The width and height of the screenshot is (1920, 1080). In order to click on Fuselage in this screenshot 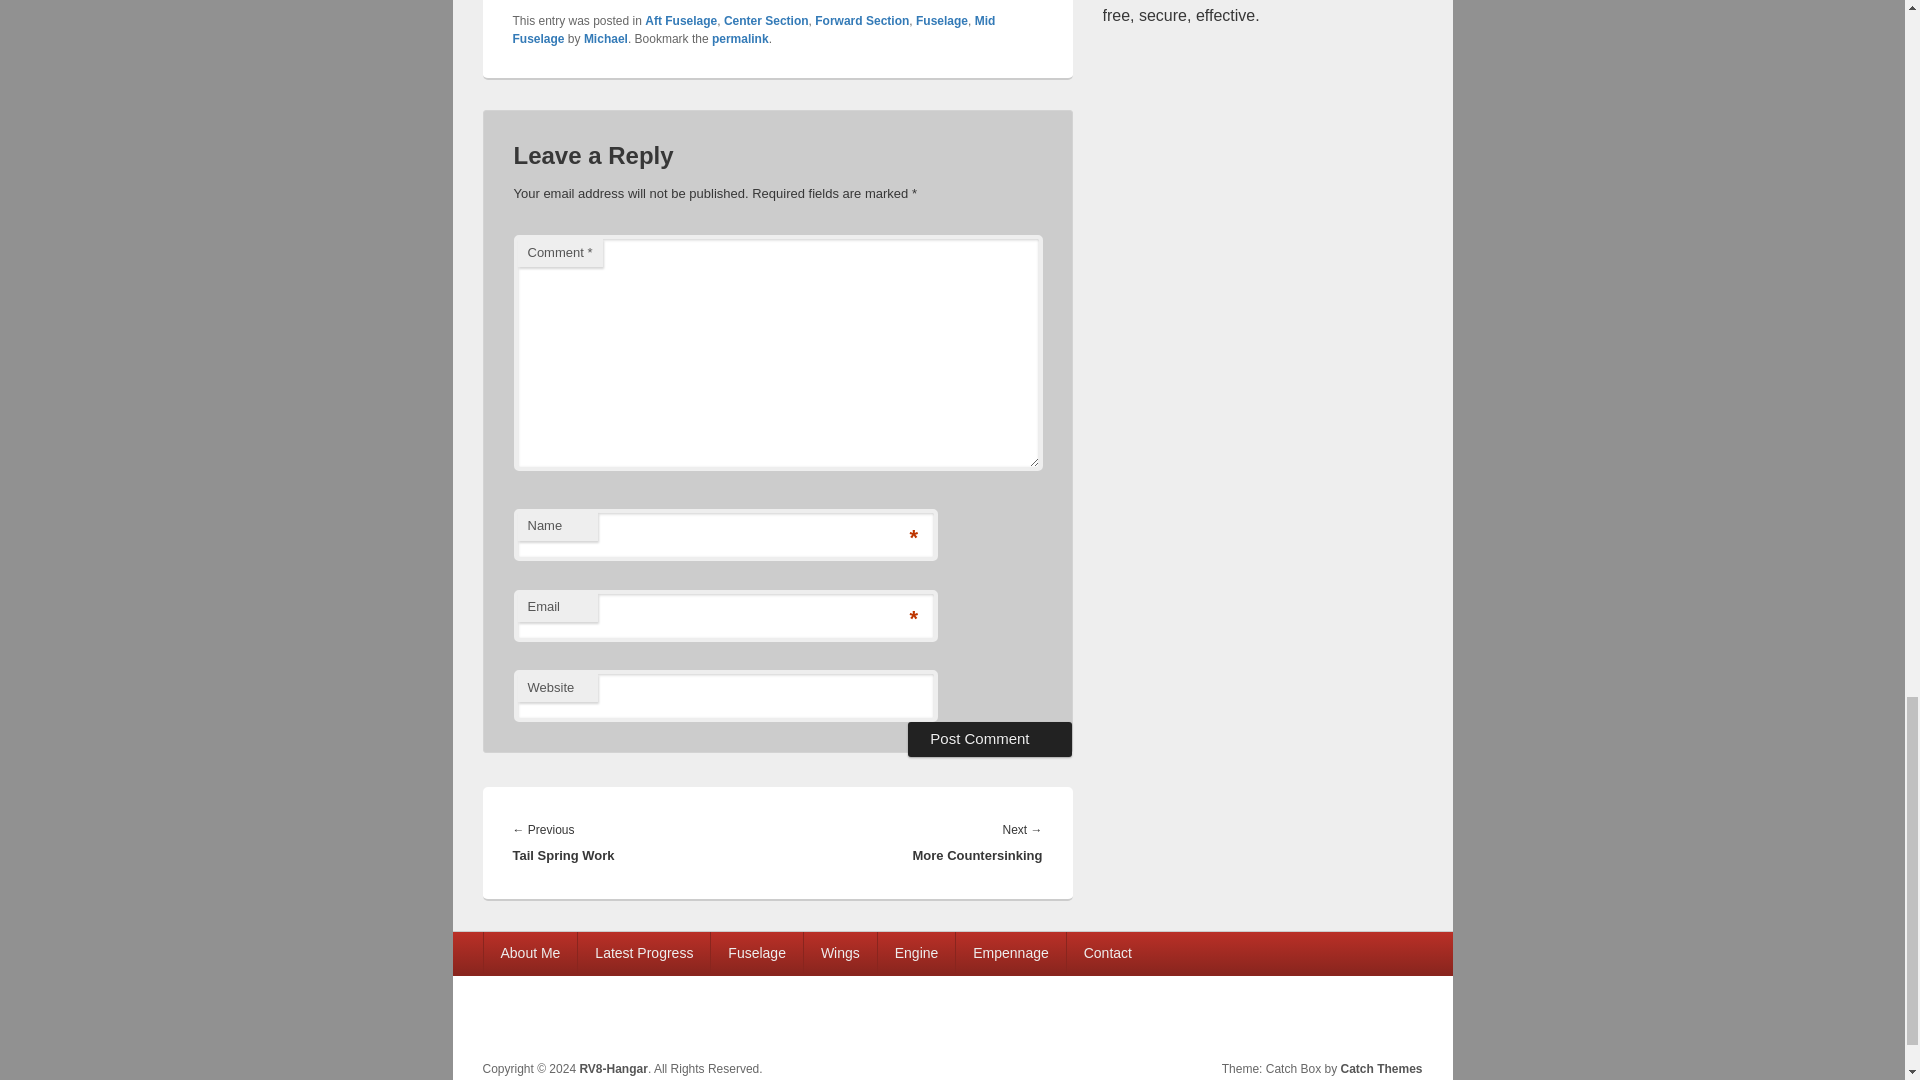, I will do `click(941, 21)`.